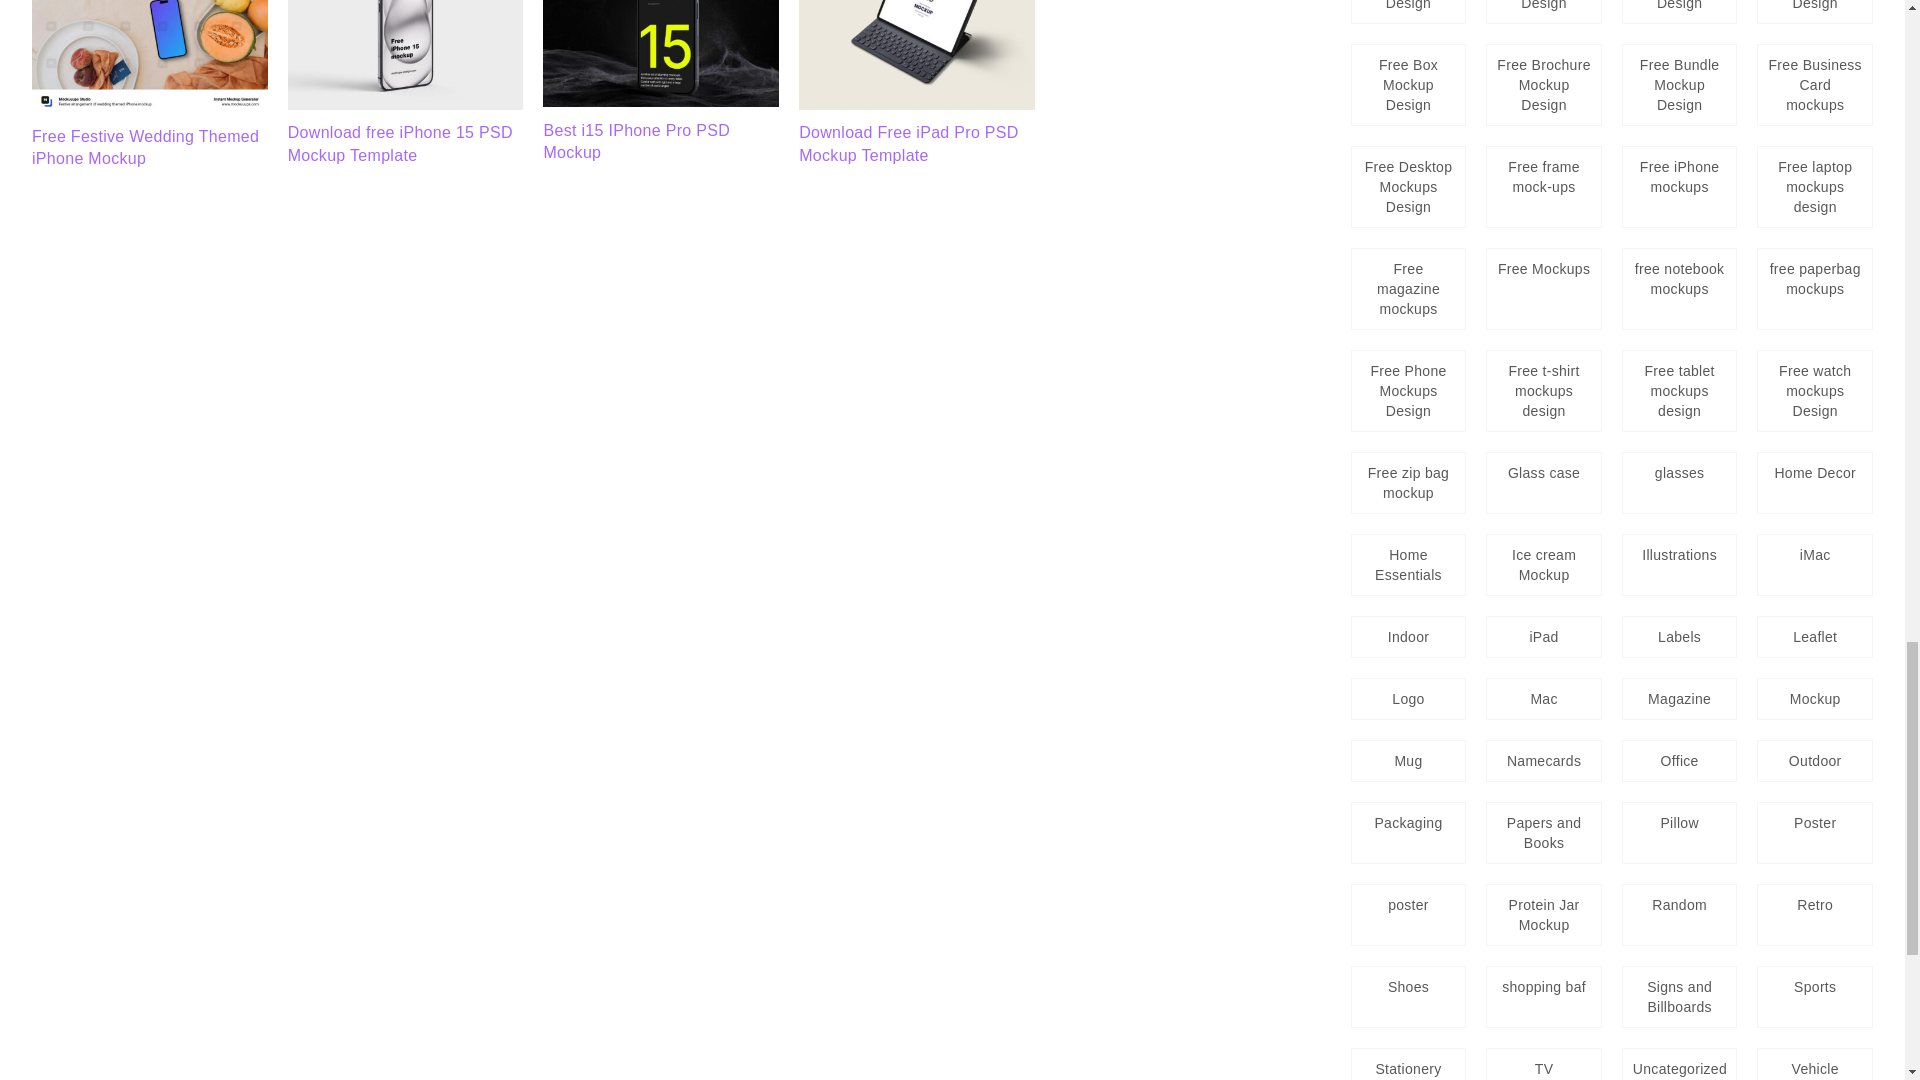 The height and width of the screenshot is (1080, 1920). Describe the element at coordinates (406, 55) in the screenshot. I see `Free White Box Packaging Truck PSD Mockup` at that location.